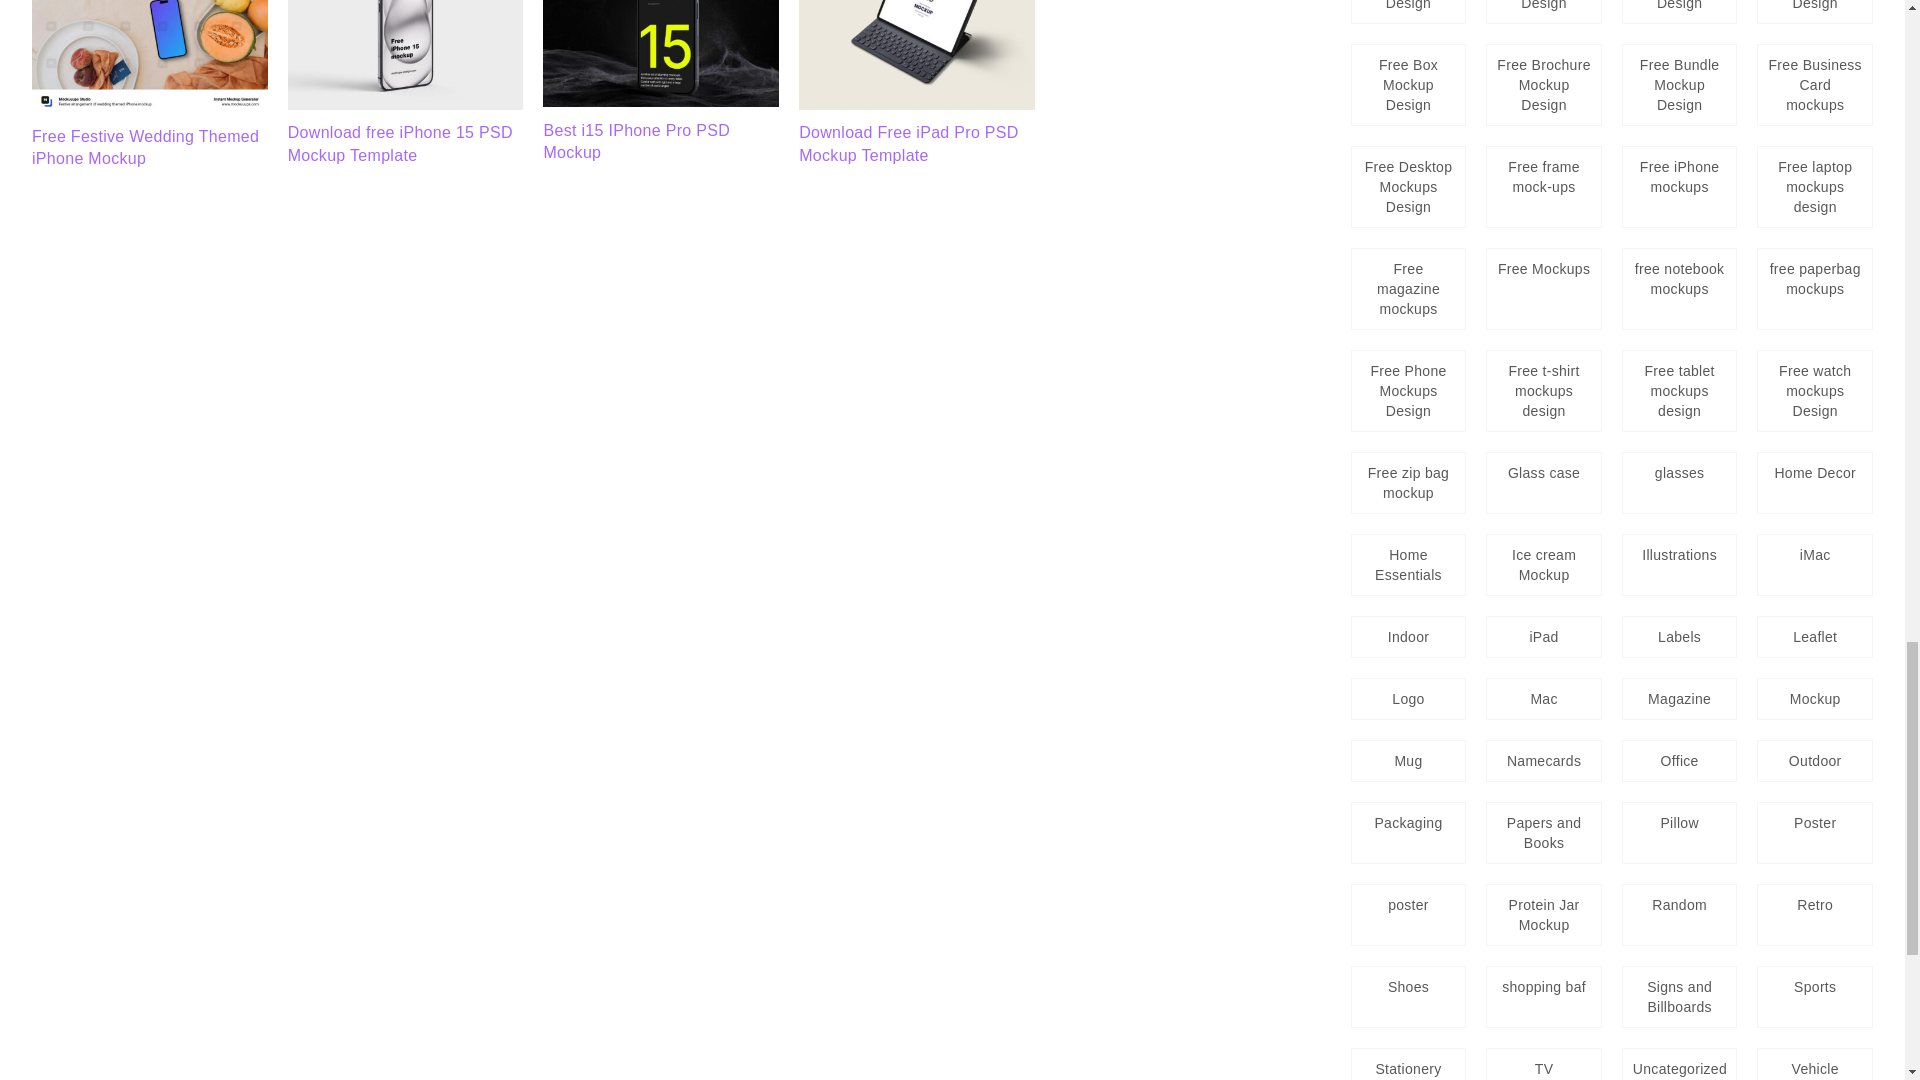 The height and width of the screenshot is (1080, 1920). Describe the element at coordinates (406, 55) in the screenshot. I see `Free White Box Packaging Truck PSD Mockup` at that location.